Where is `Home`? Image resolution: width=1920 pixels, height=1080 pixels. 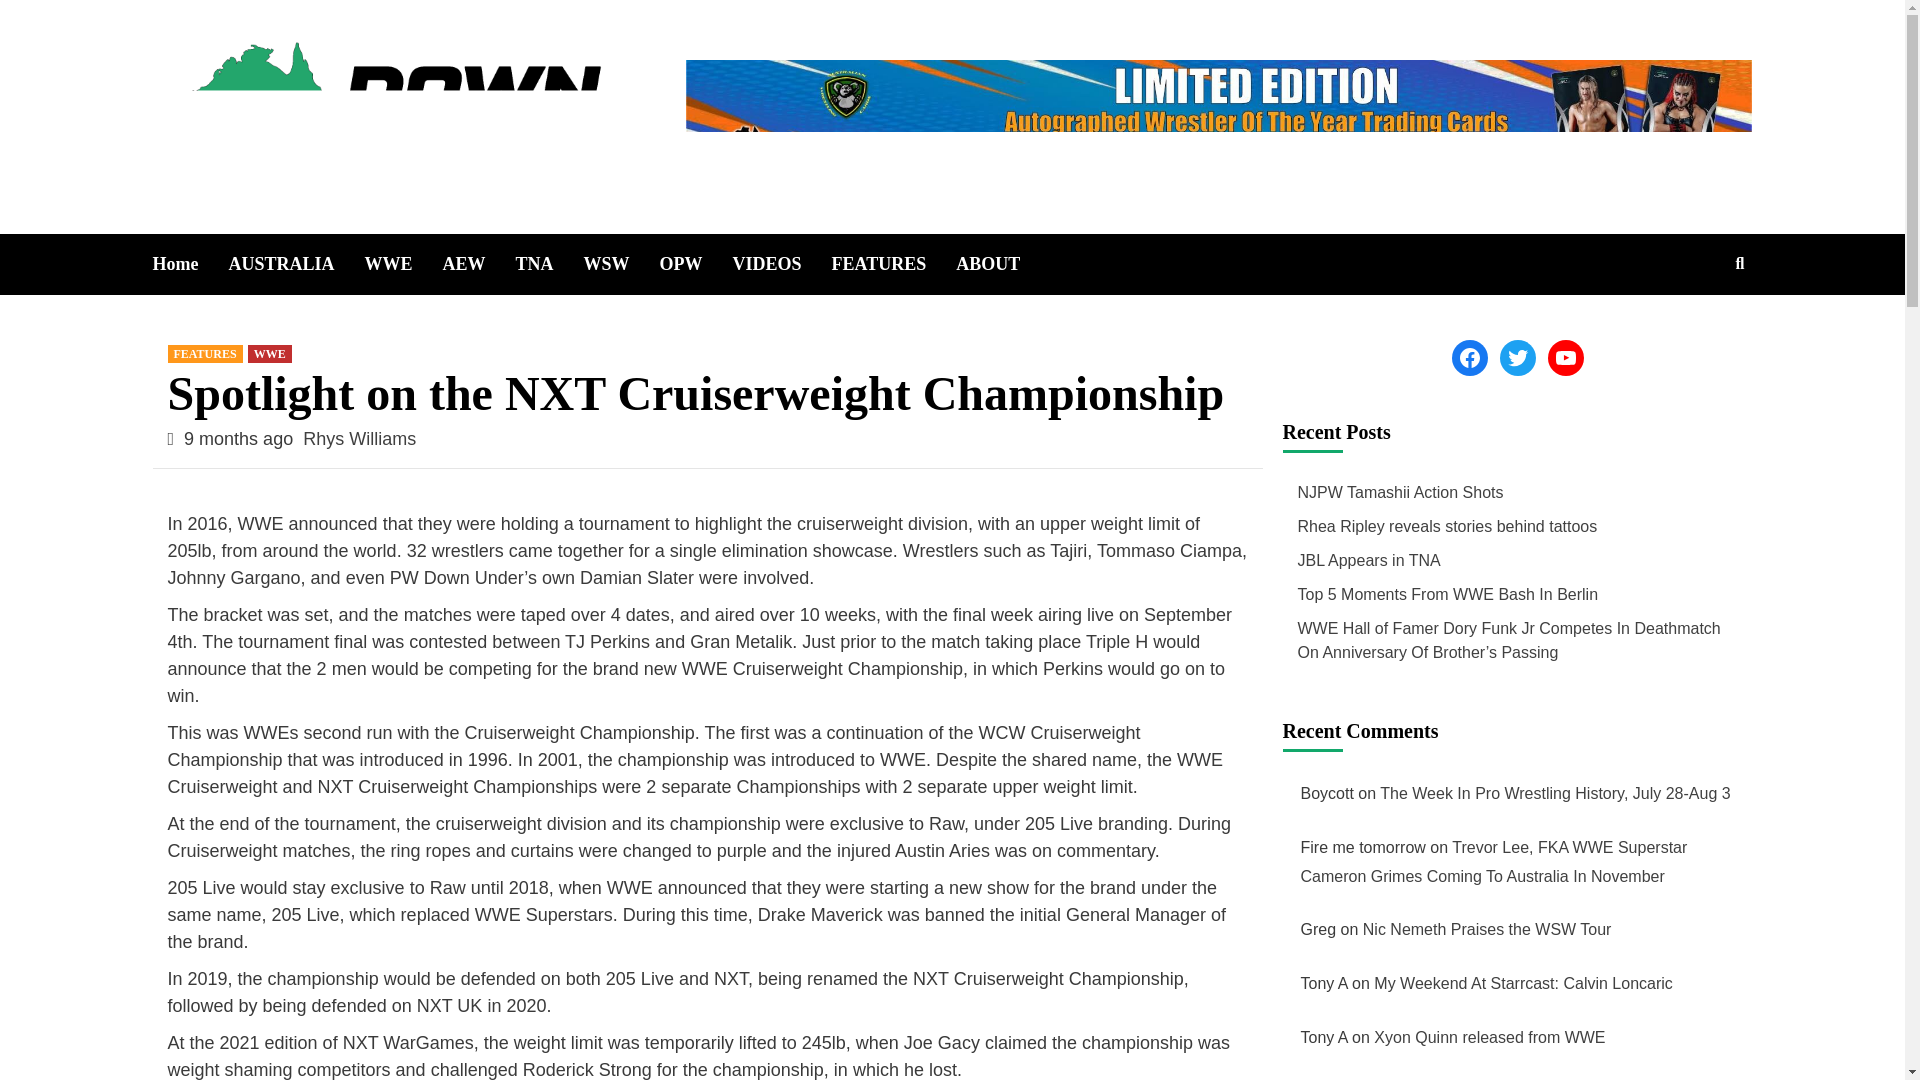
Home is located at coordinates (190, 264).